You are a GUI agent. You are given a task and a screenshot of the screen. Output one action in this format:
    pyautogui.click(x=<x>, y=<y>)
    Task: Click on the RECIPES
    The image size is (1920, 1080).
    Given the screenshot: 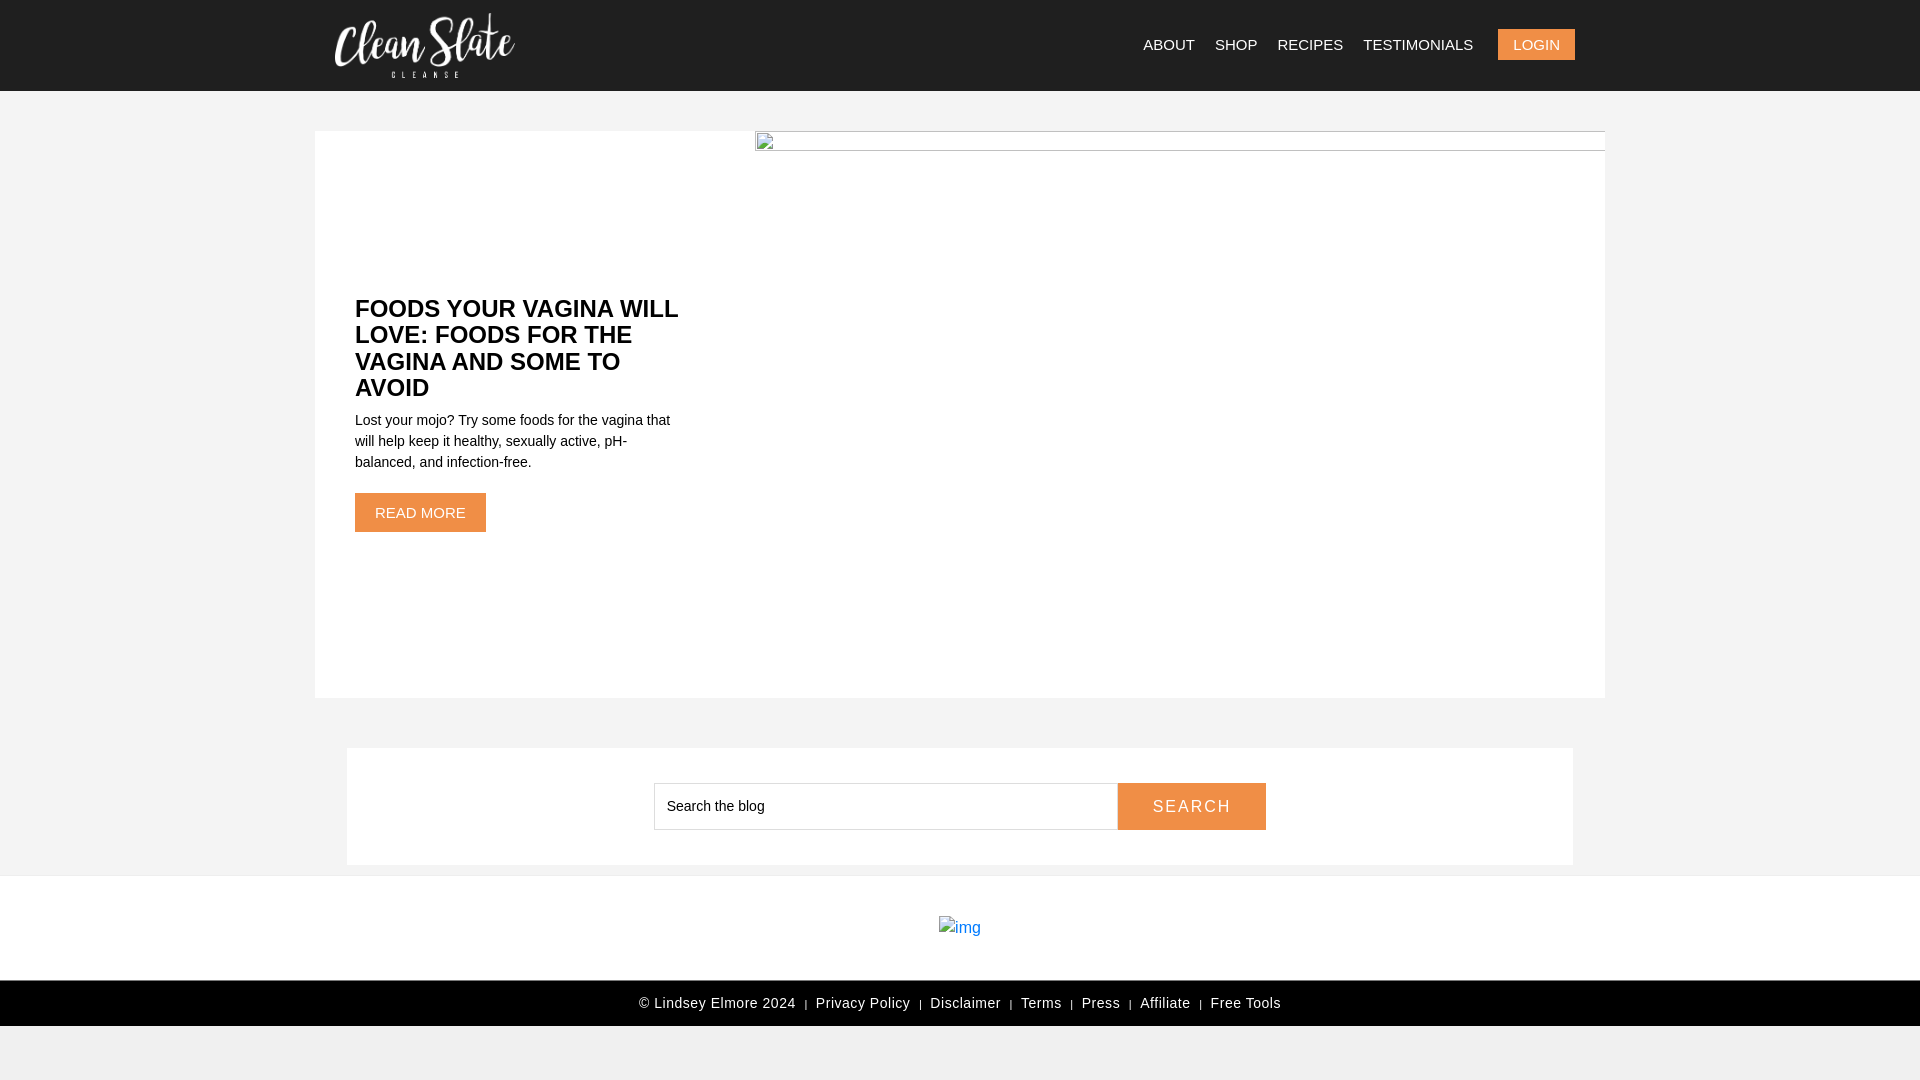 What is the action you would take?
    pyautogui.click(x=1309, y=44)
    